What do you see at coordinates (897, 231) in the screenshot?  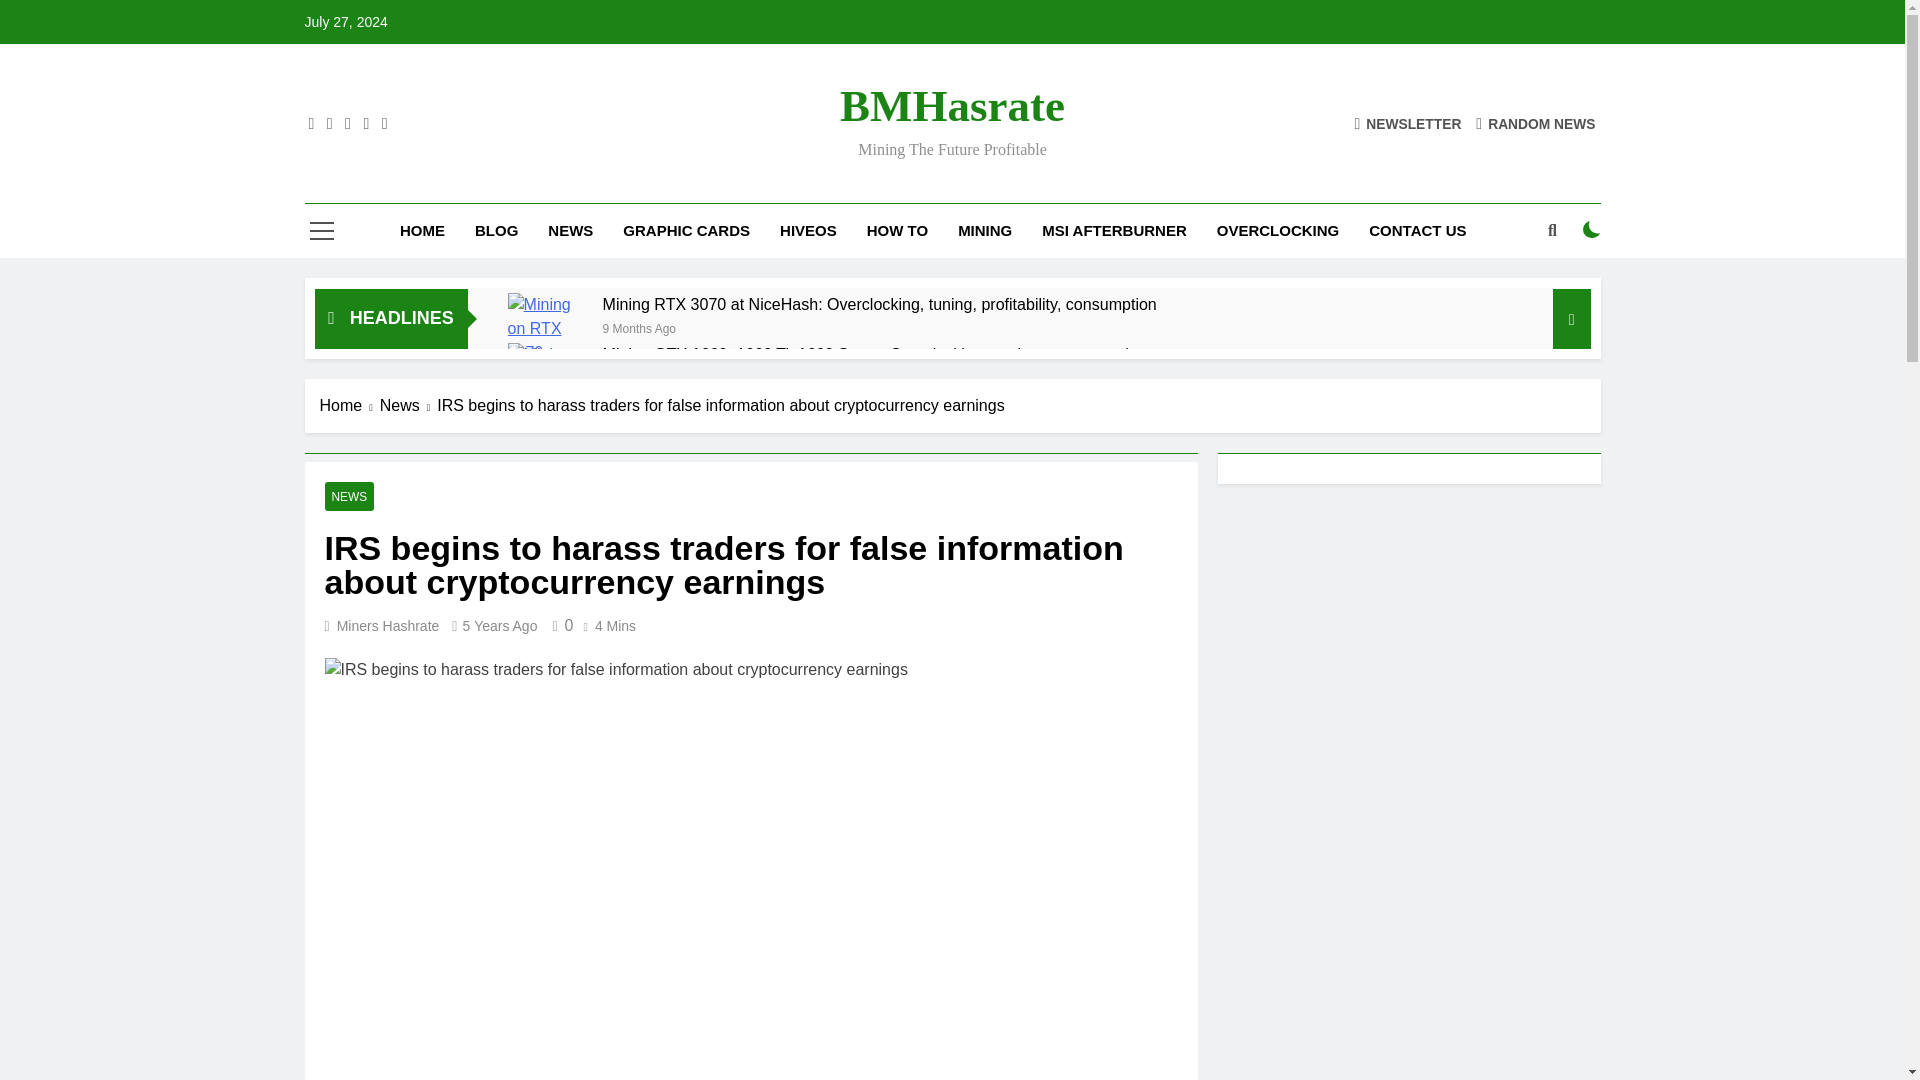 I see `HOW TO` at bounding box center [897, 231].